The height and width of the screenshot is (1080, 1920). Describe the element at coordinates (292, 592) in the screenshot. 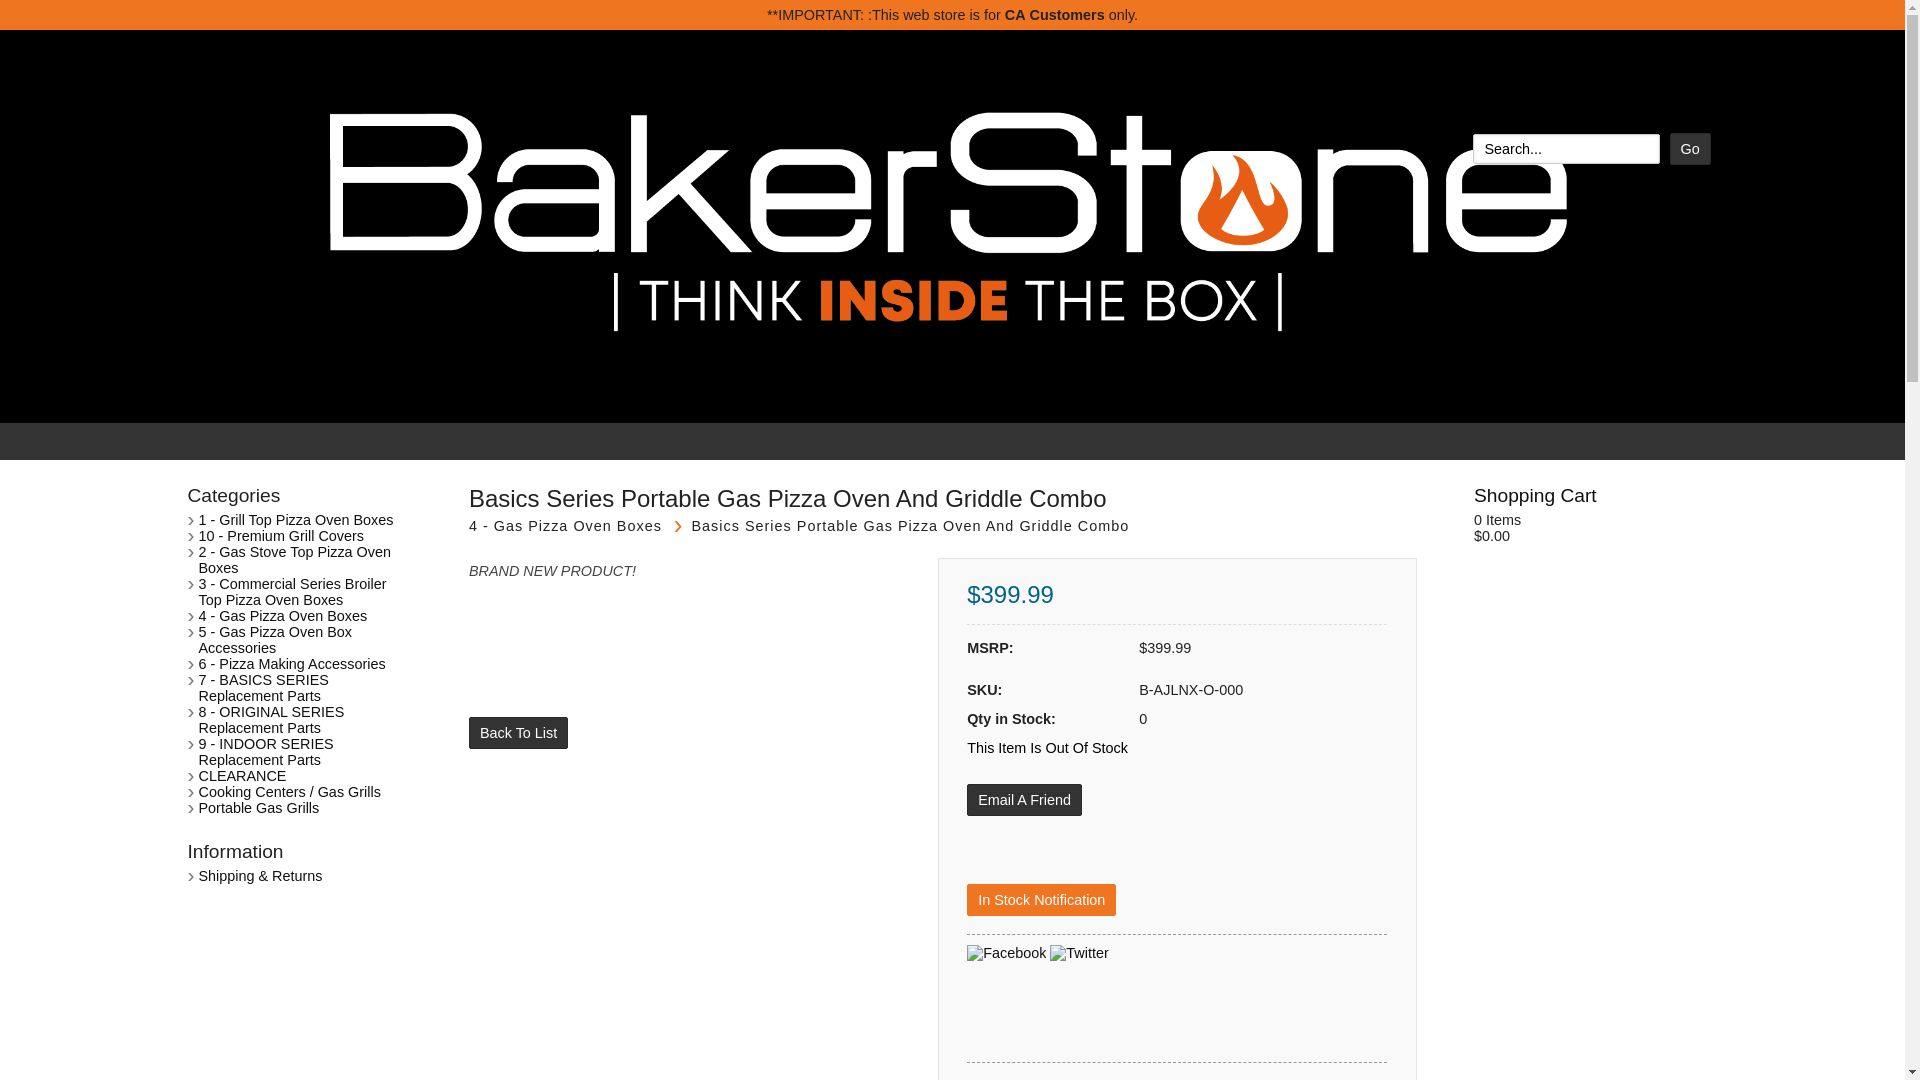

I see `3 - Commercial Series Broiler Top Pizza Oven Boxes` at that location.